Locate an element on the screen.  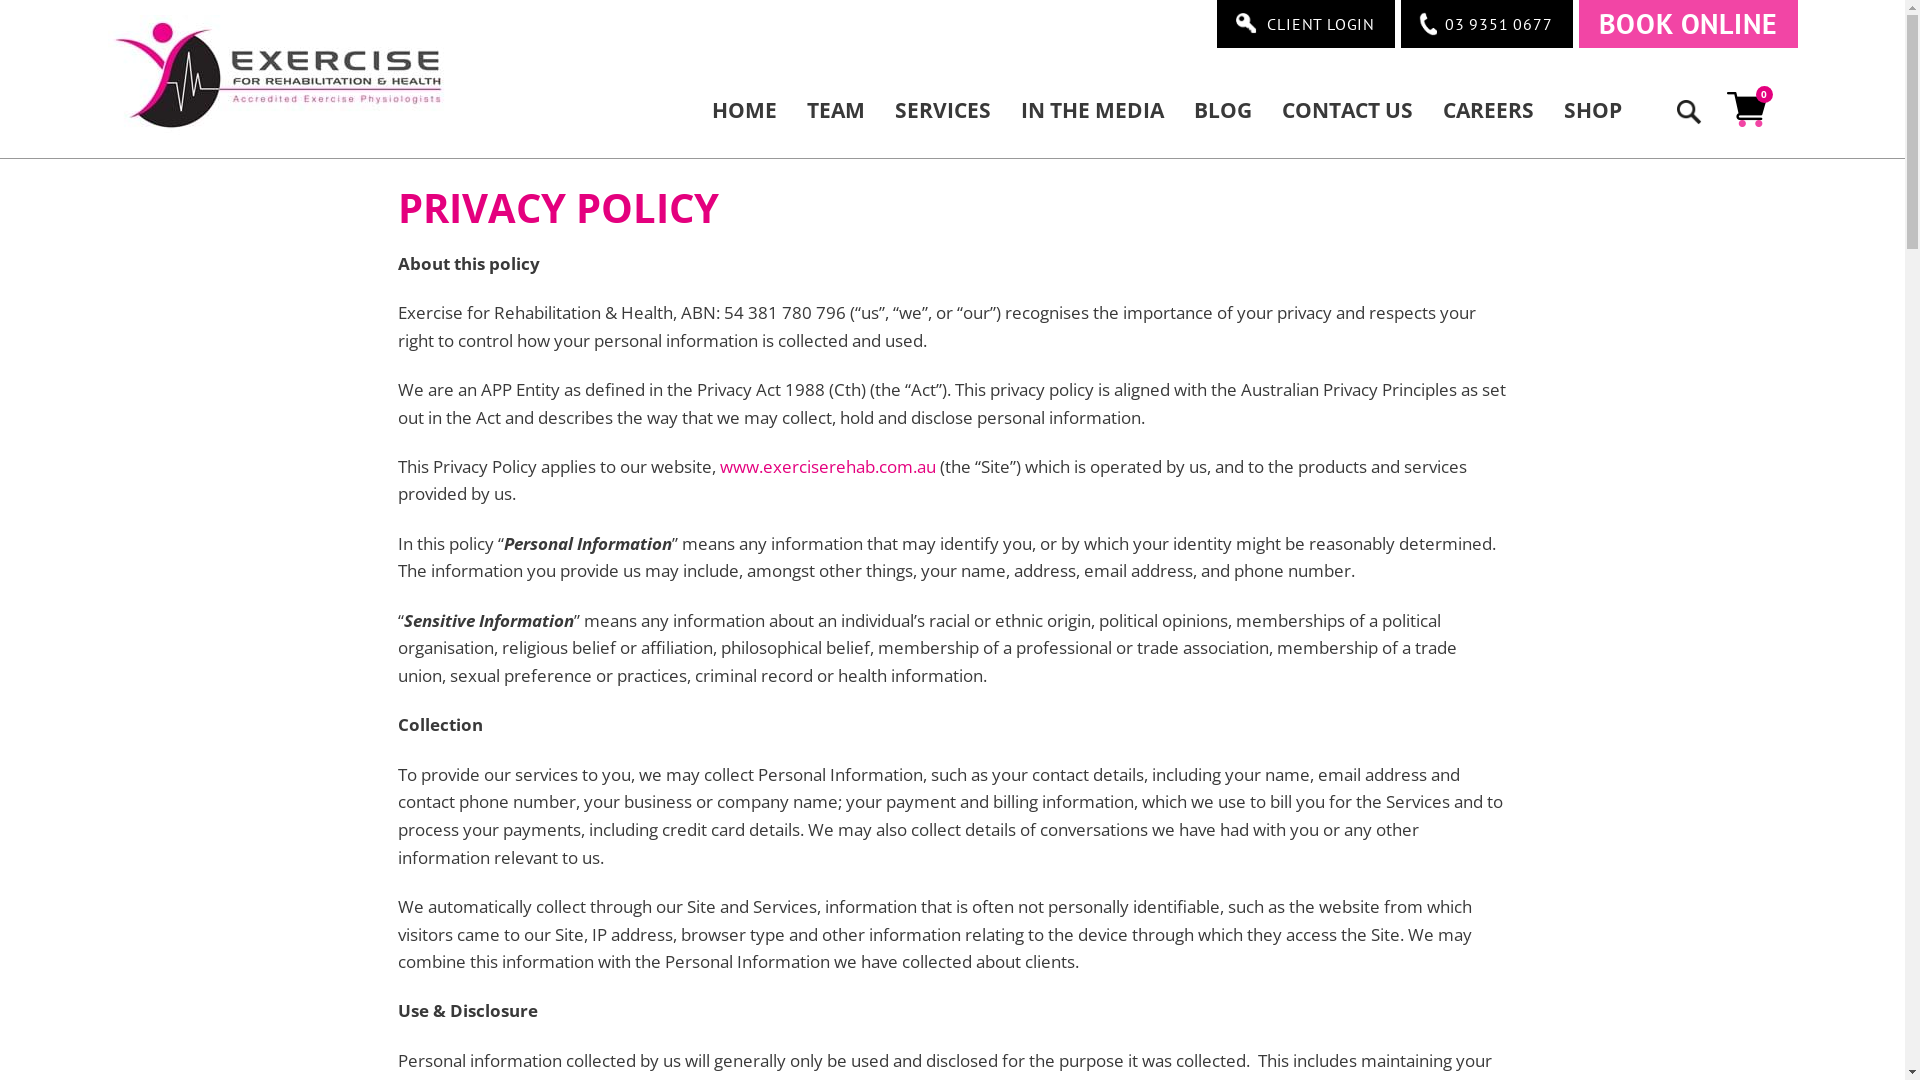
BLOG is located at coordinates (1222, 110).